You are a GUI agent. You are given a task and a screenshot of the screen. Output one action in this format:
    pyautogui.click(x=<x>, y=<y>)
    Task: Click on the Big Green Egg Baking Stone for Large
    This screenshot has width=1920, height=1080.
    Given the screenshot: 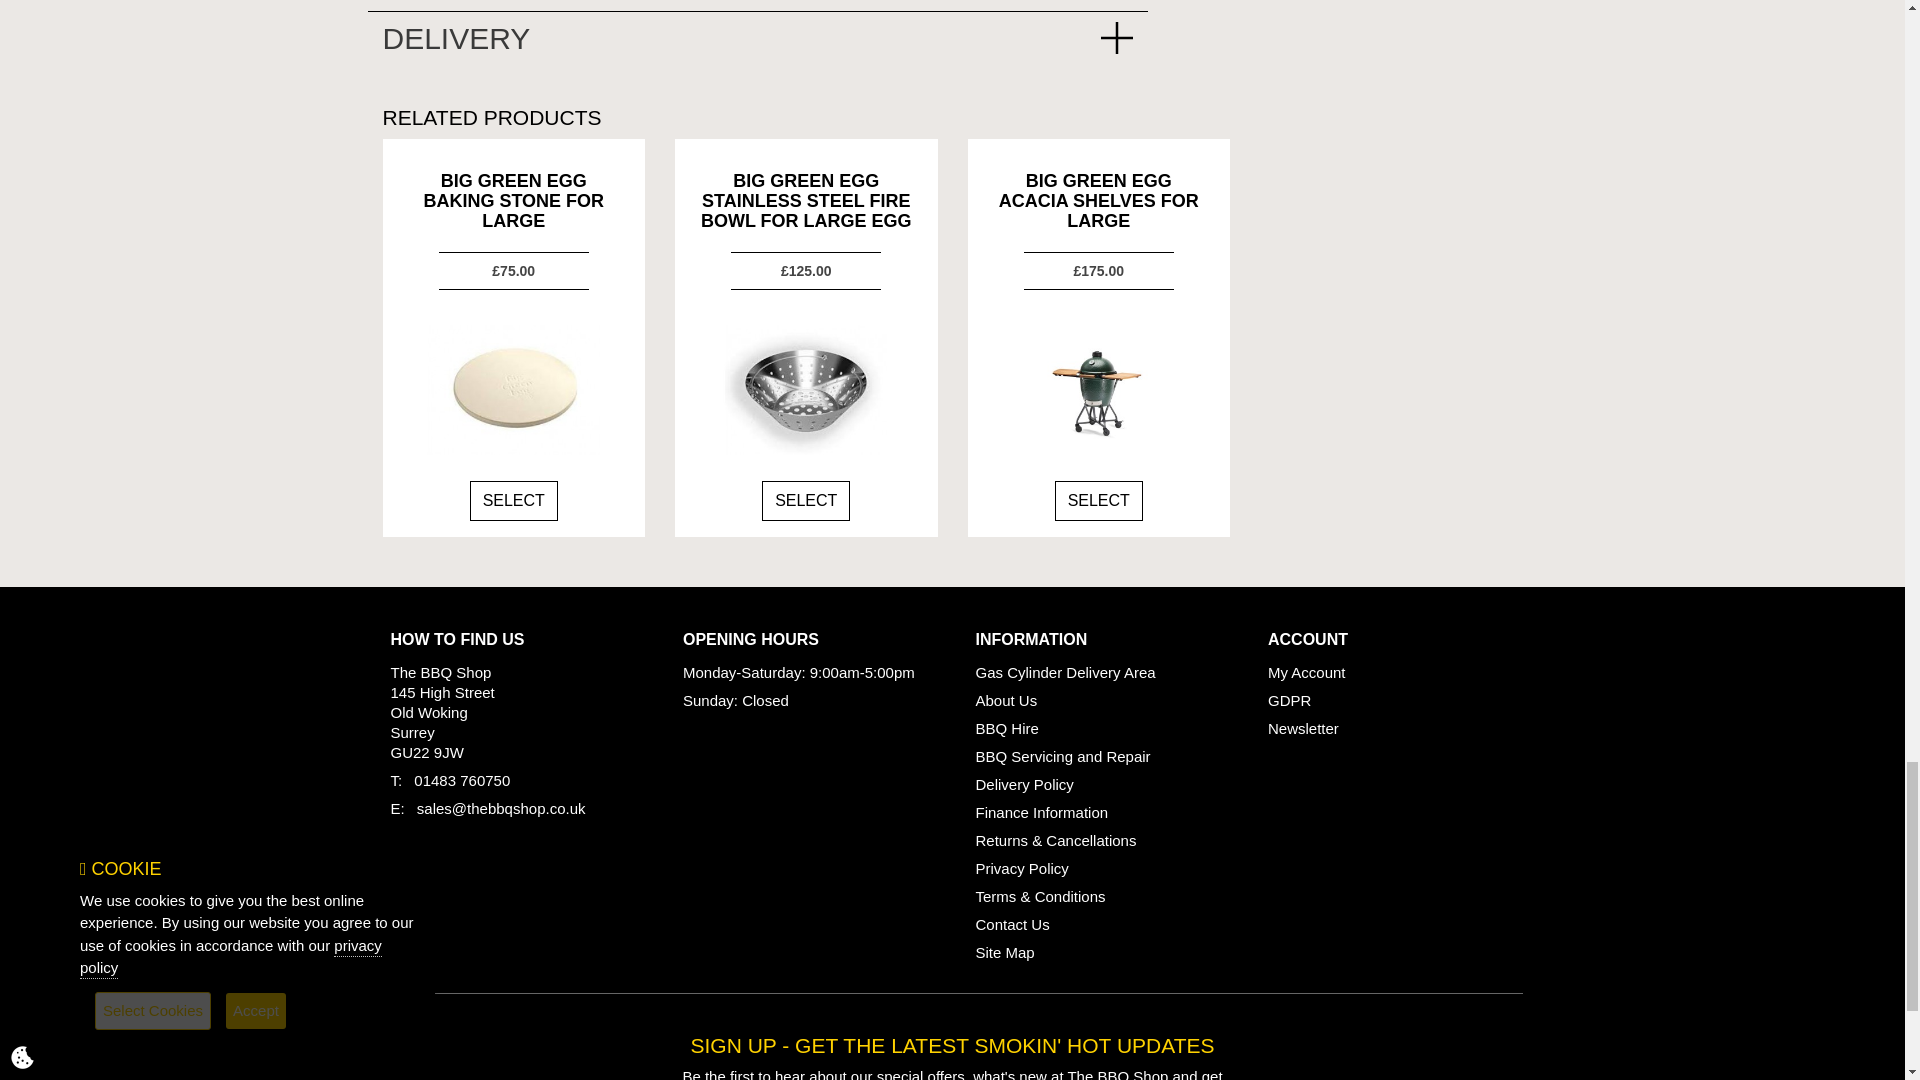 What is the action you would take?
    pyautogui.click(x=514, y=390)
    